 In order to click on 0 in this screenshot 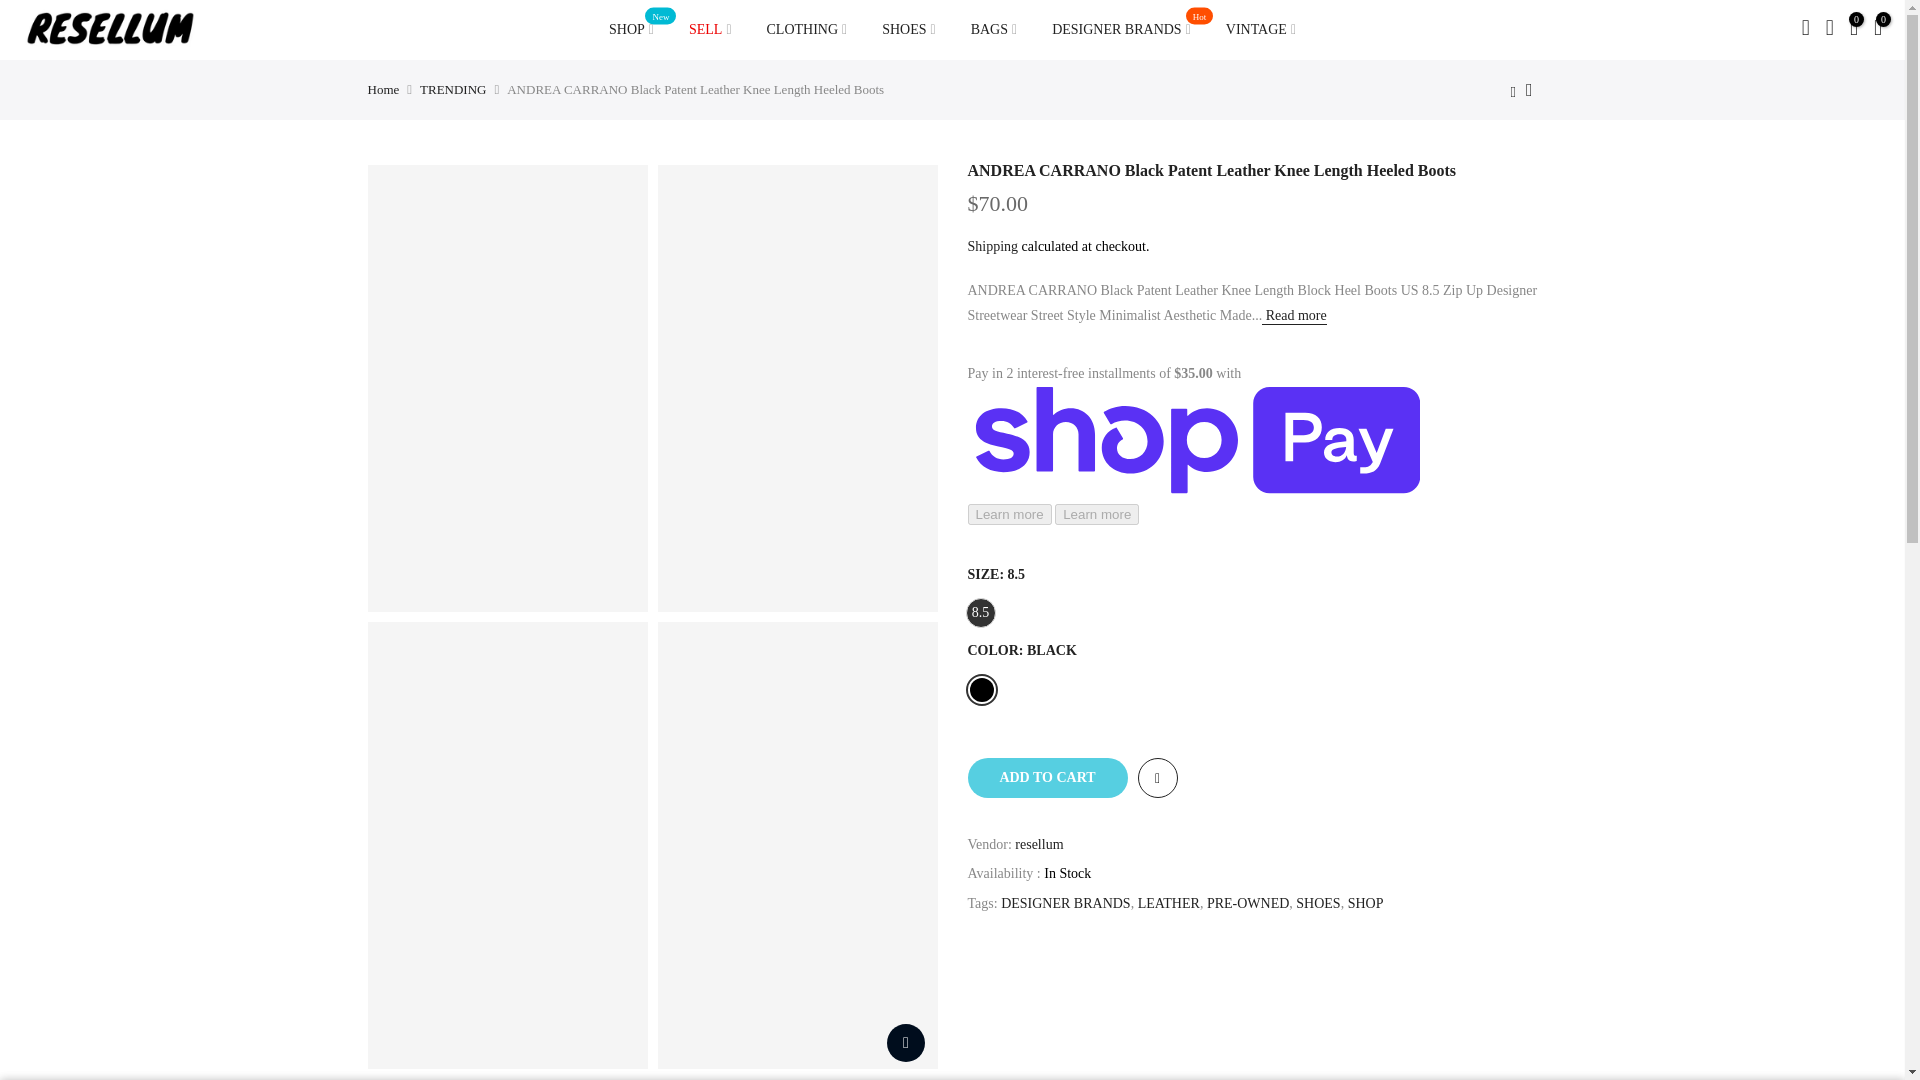, I will do `click(1122, 30)`.